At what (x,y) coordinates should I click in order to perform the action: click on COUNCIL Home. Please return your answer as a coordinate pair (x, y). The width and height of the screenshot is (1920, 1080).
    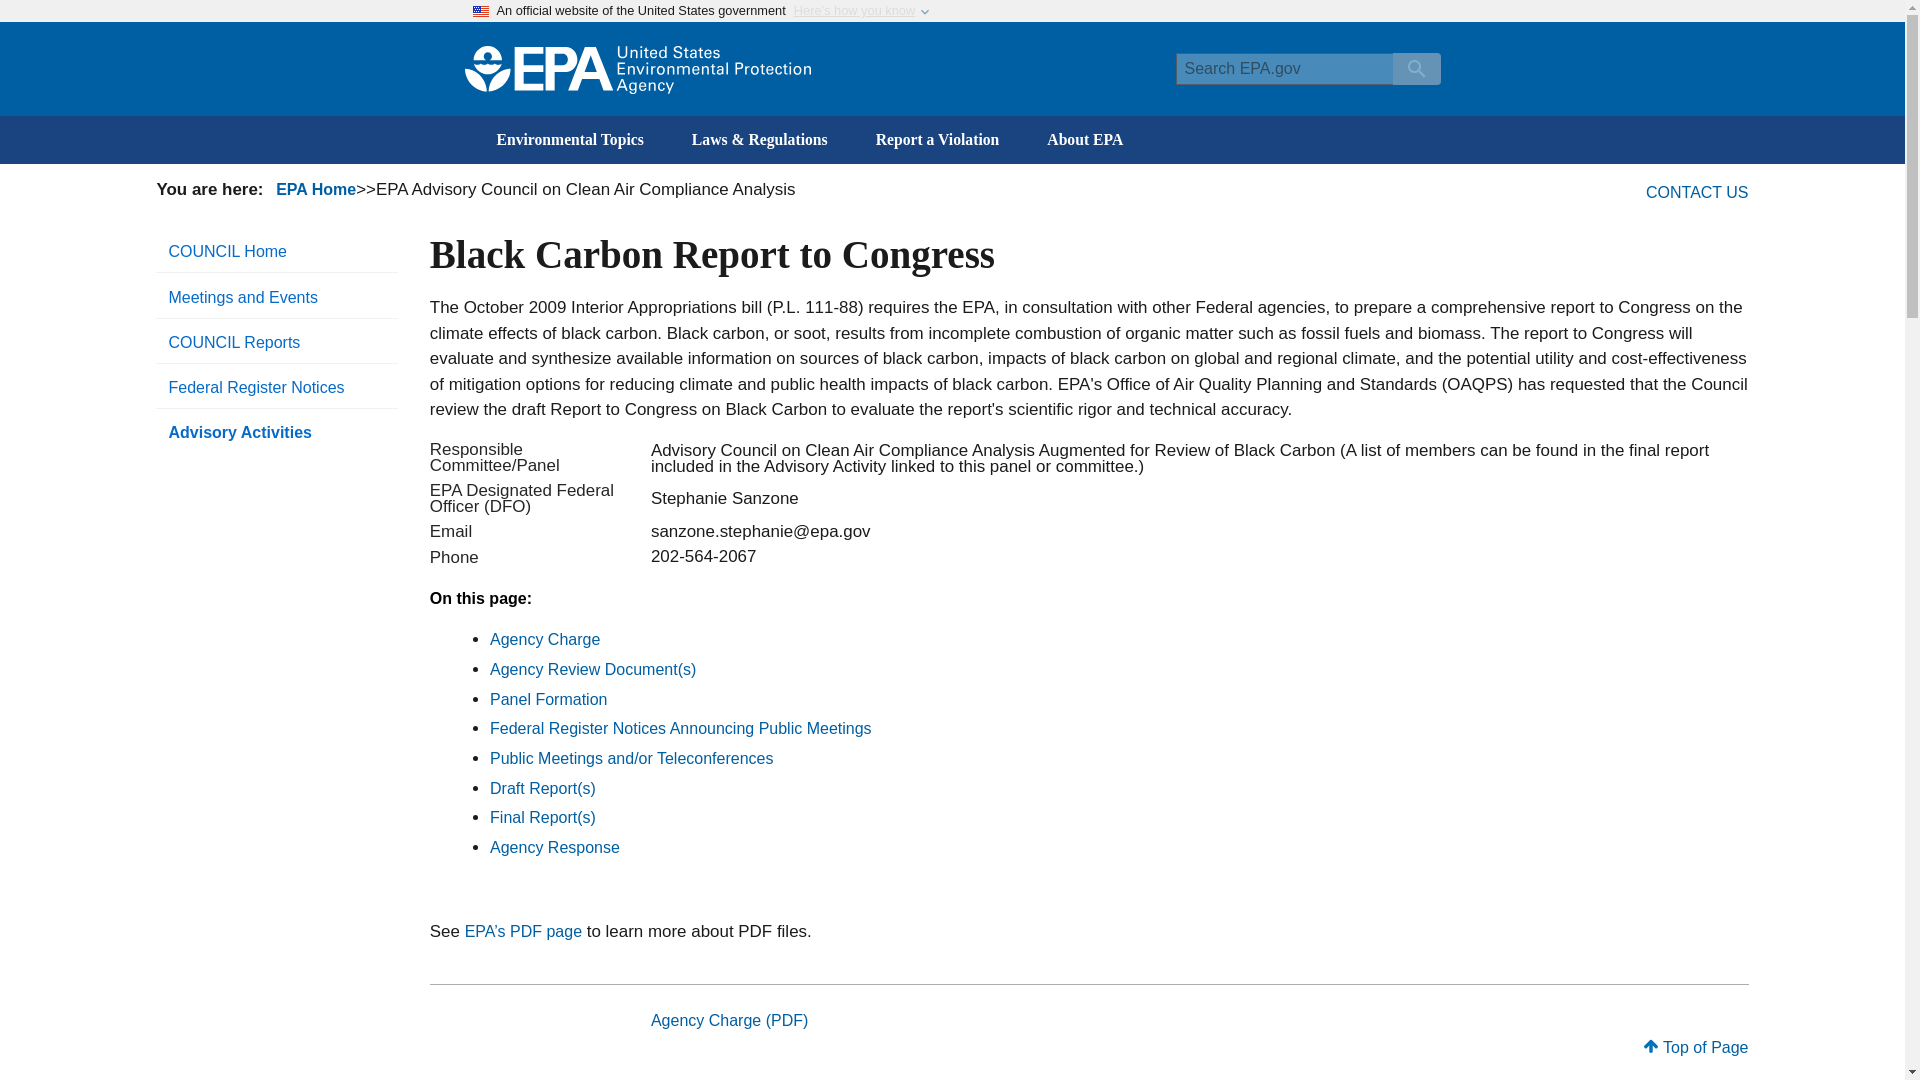
    Looking at the image, I should click on (276, 252).